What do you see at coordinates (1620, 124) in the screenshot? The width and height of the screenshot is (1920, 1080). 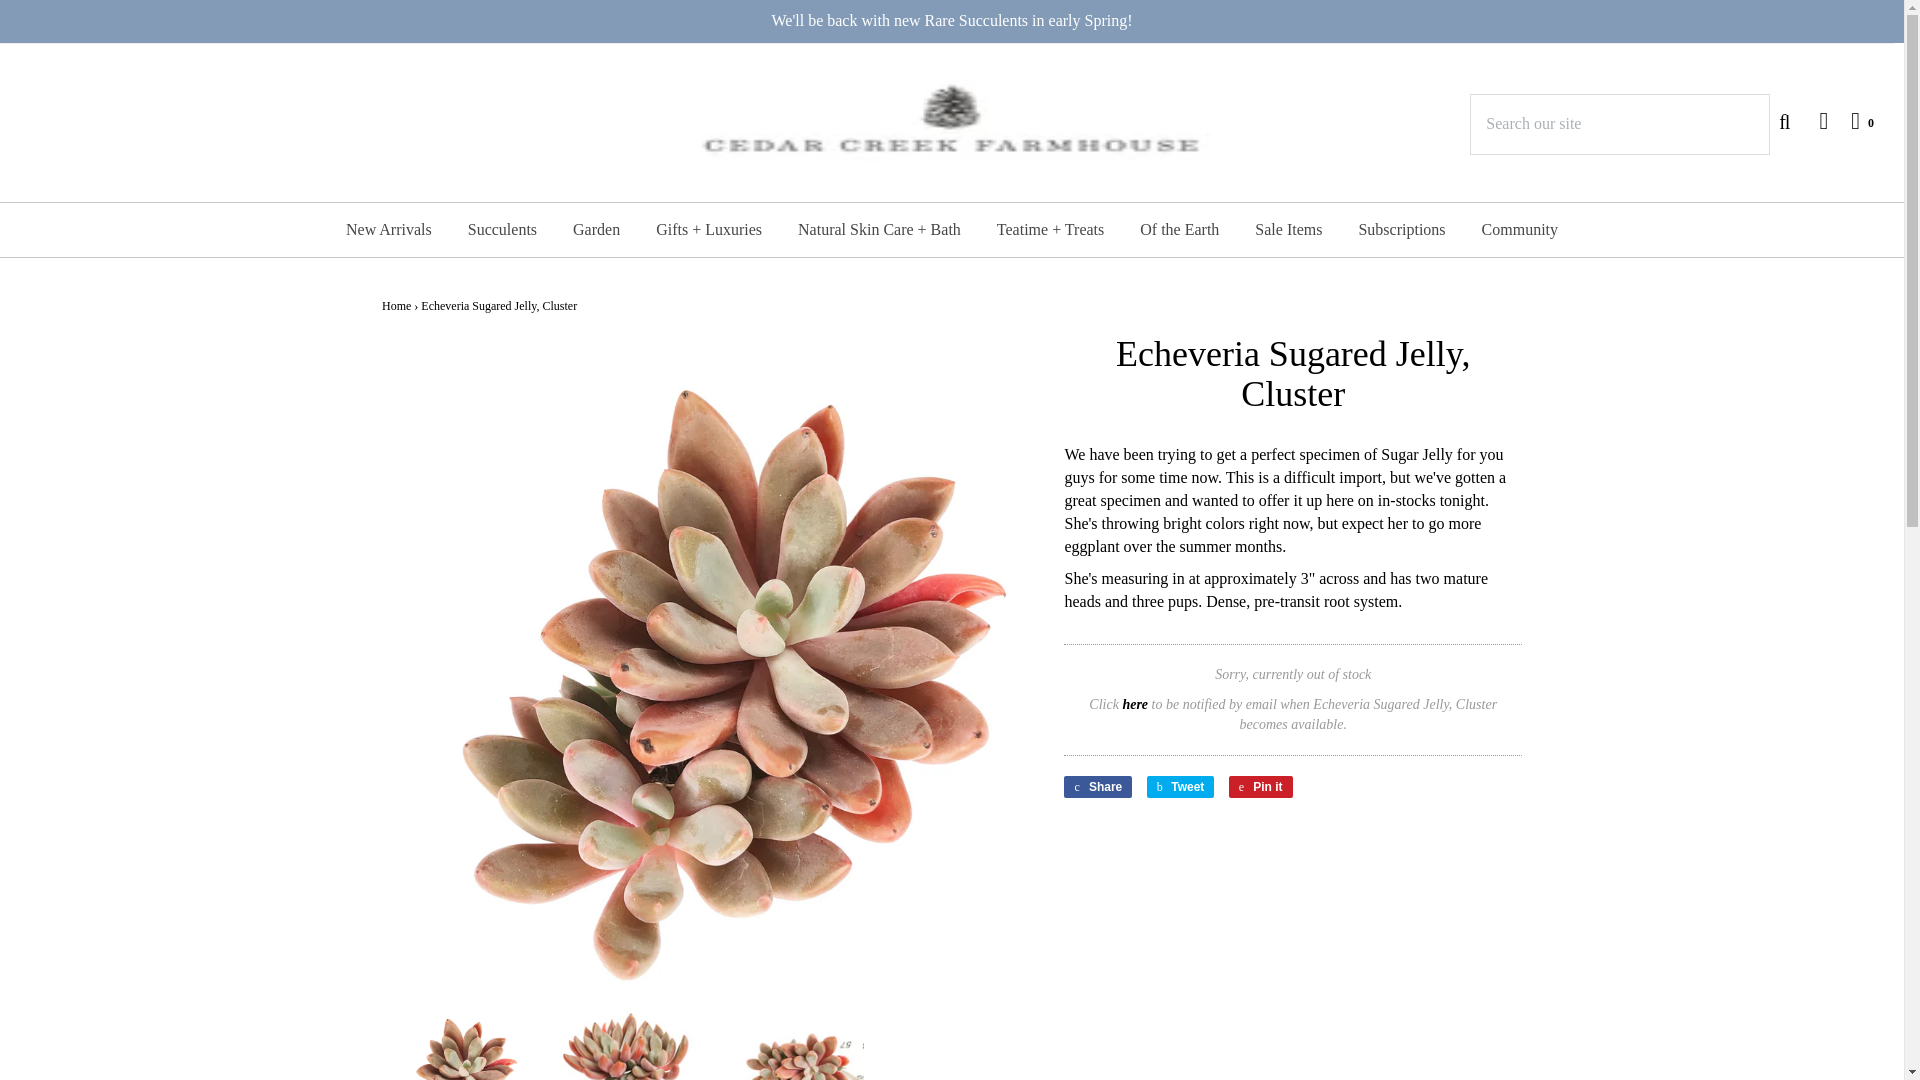 I see `Search our site` at bounding box center [1620, 124].